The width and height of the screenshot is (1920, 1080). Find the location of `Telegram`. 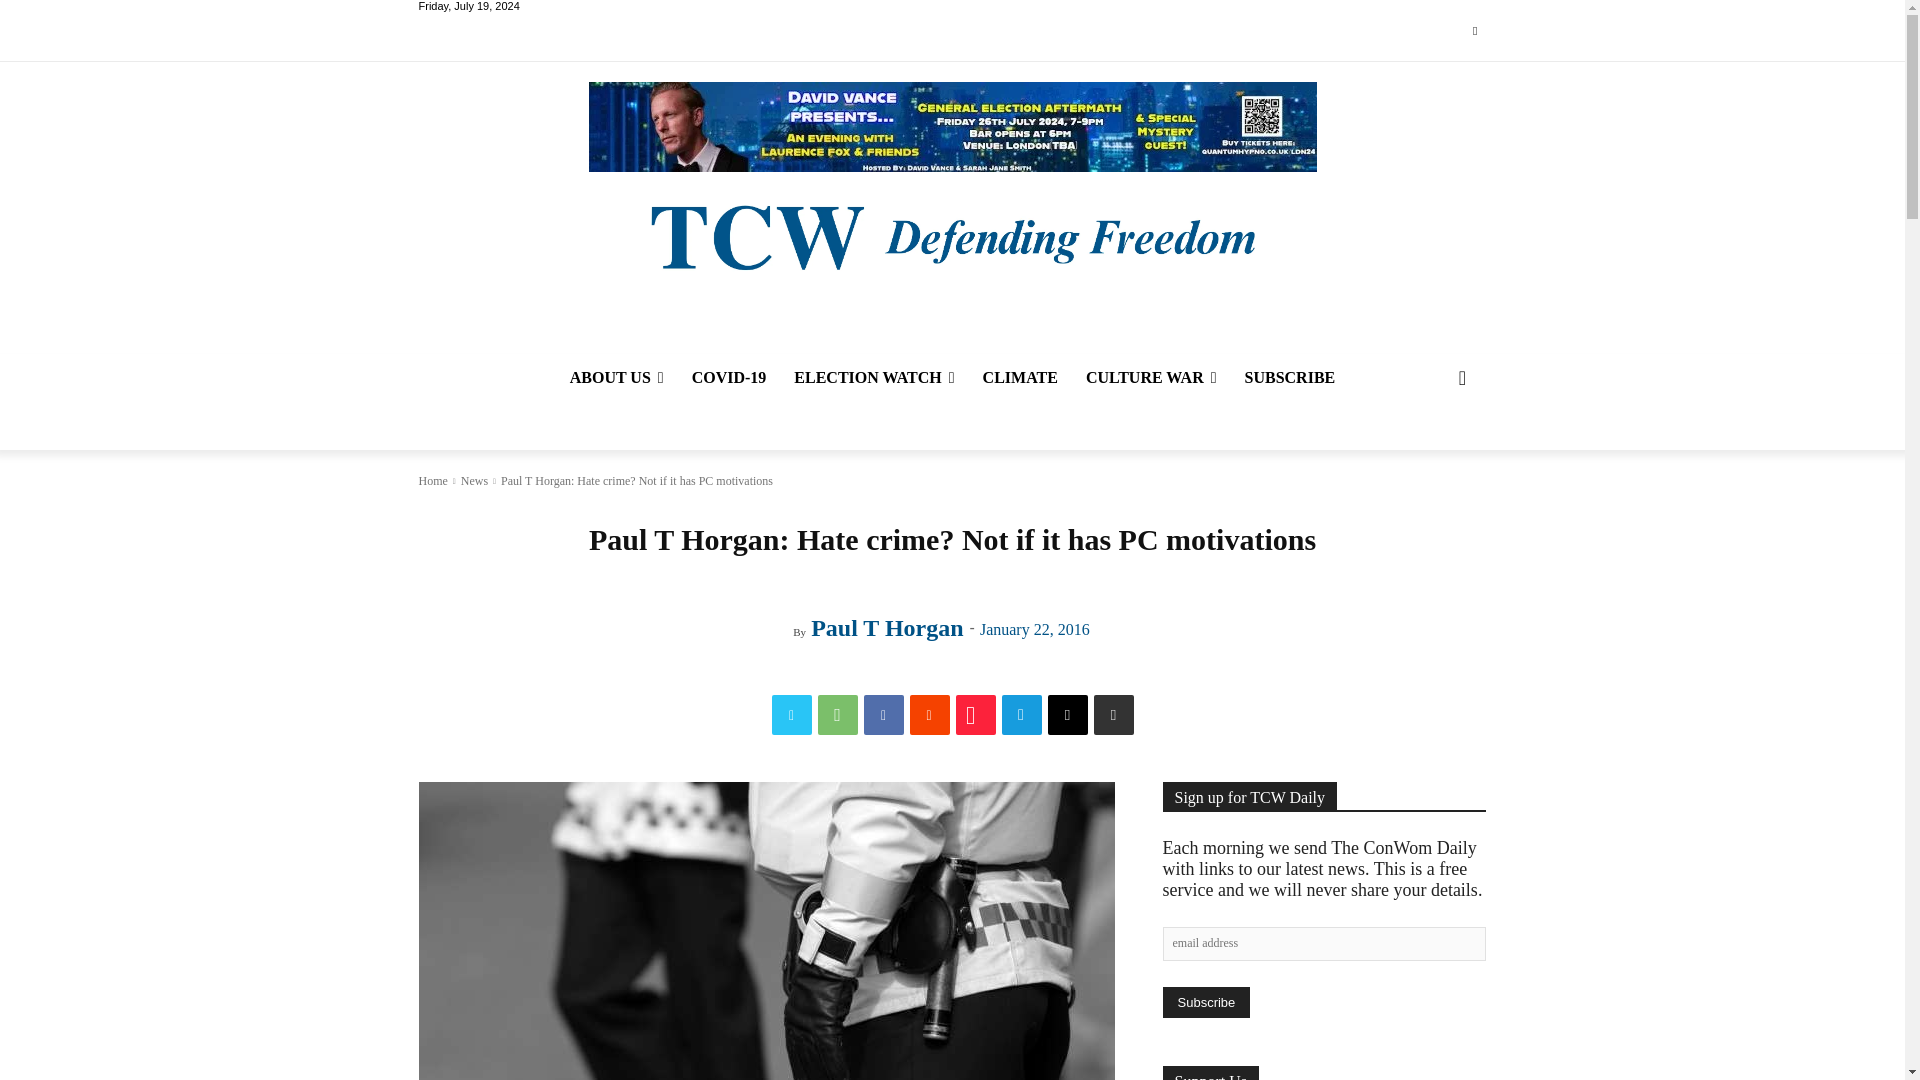

Telegram is located at coordinates (1022, 715).